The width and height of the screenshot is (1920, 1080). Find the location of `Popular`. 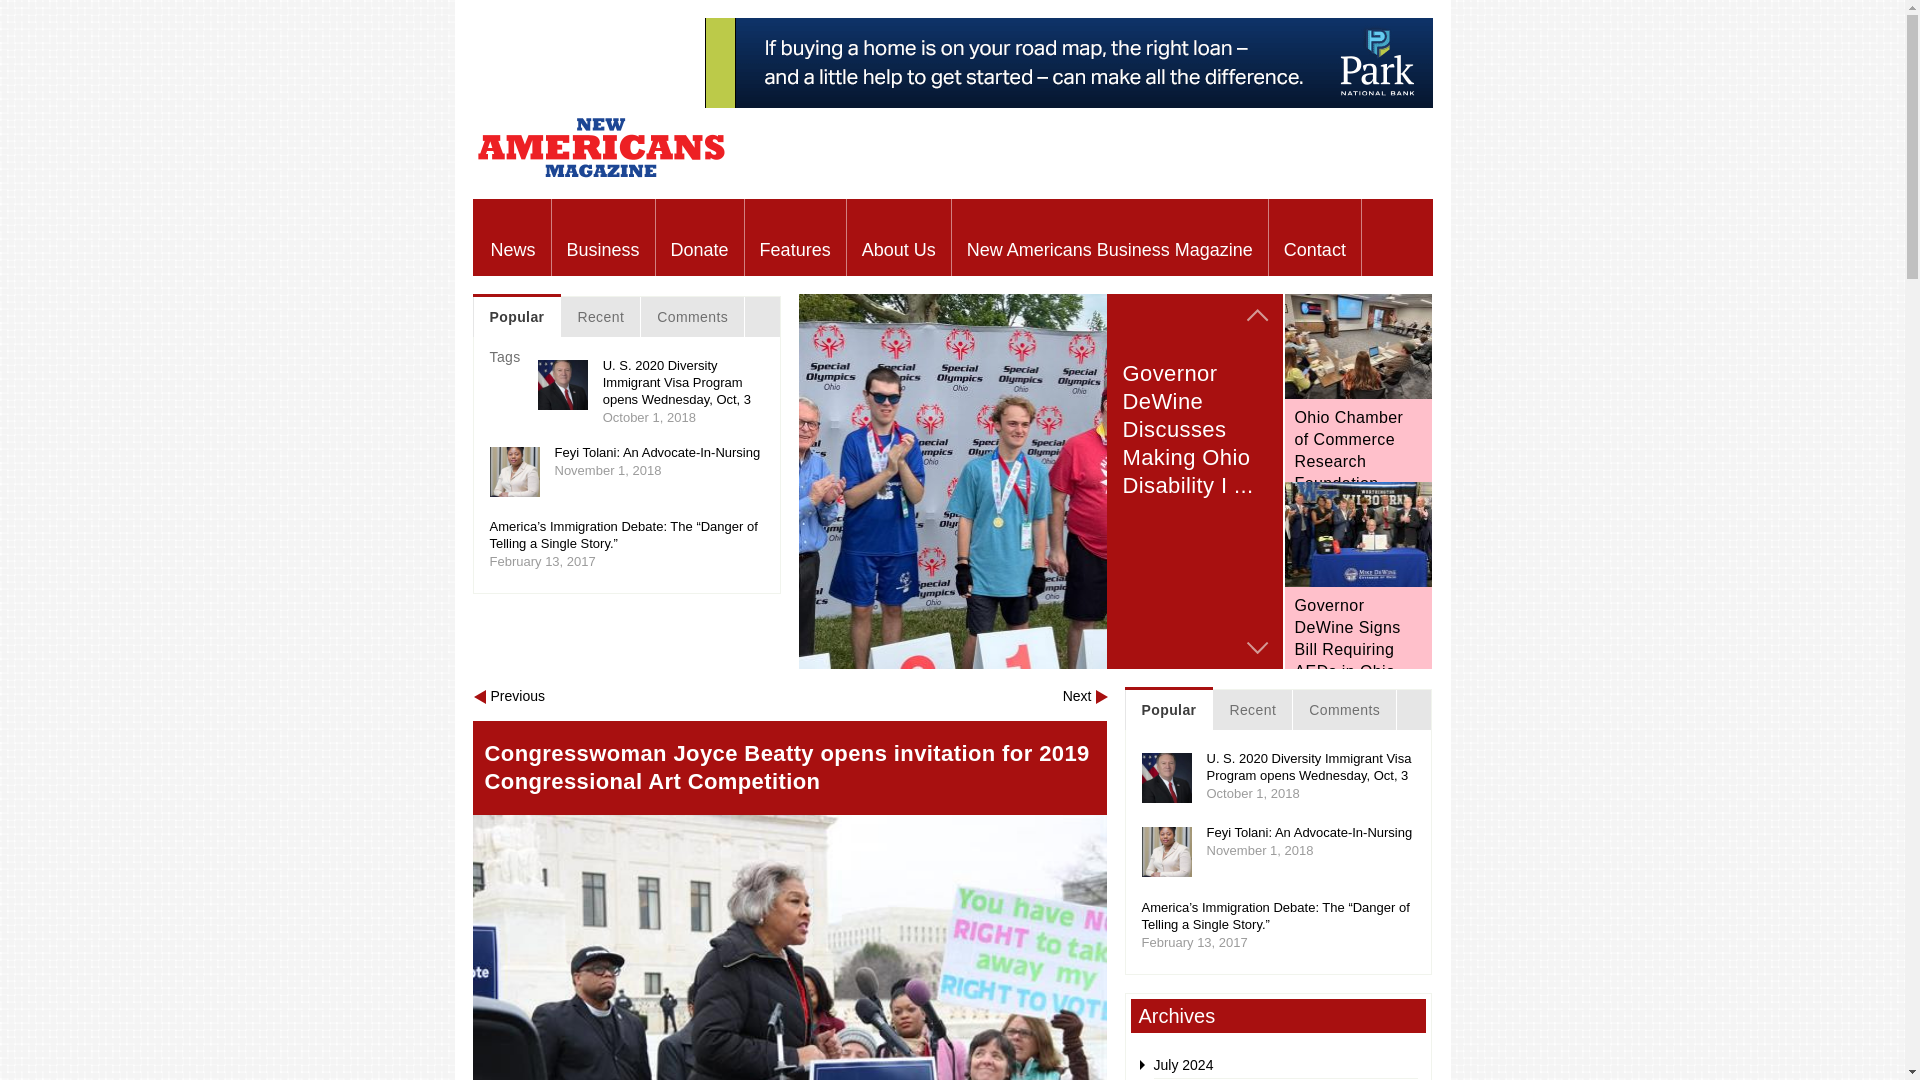

Popular is located at coordinates (516, 316).